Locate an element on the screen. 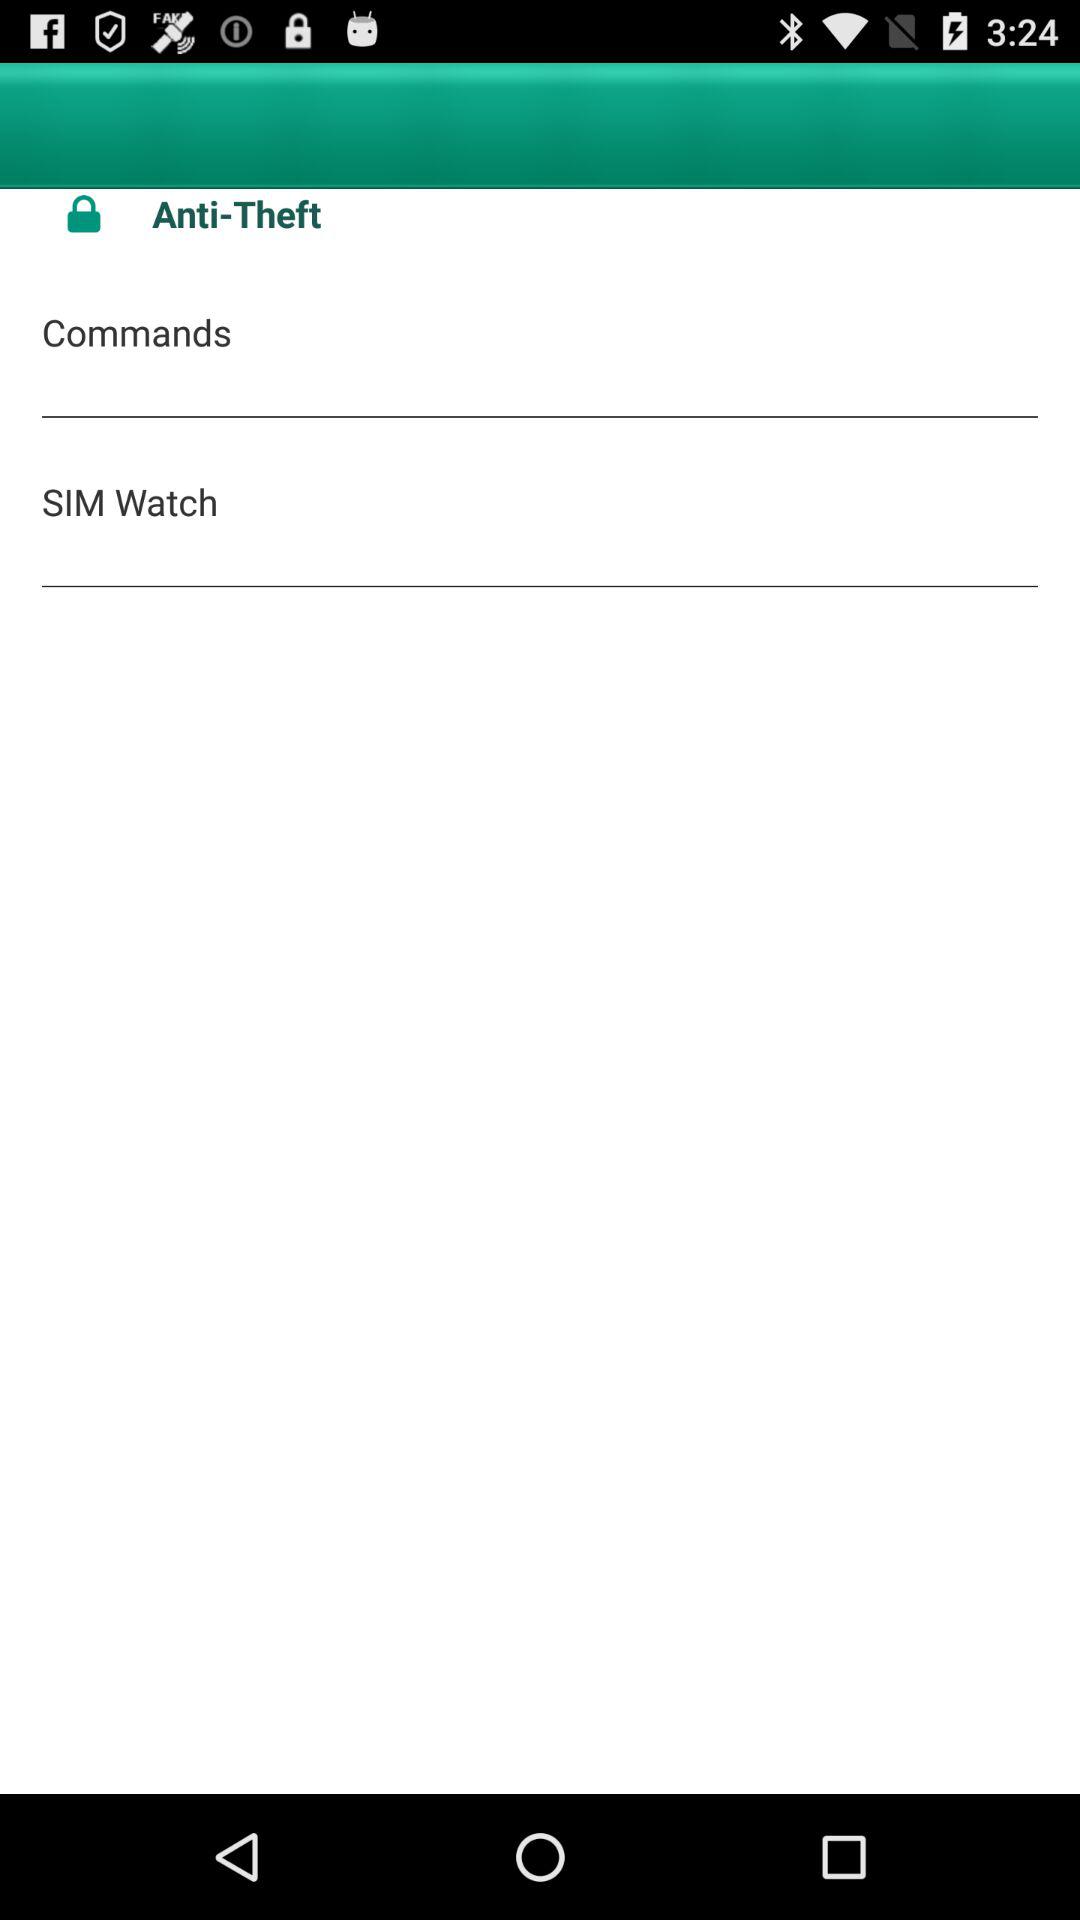  scroll until the commands item is located at coordinates (136, 332).